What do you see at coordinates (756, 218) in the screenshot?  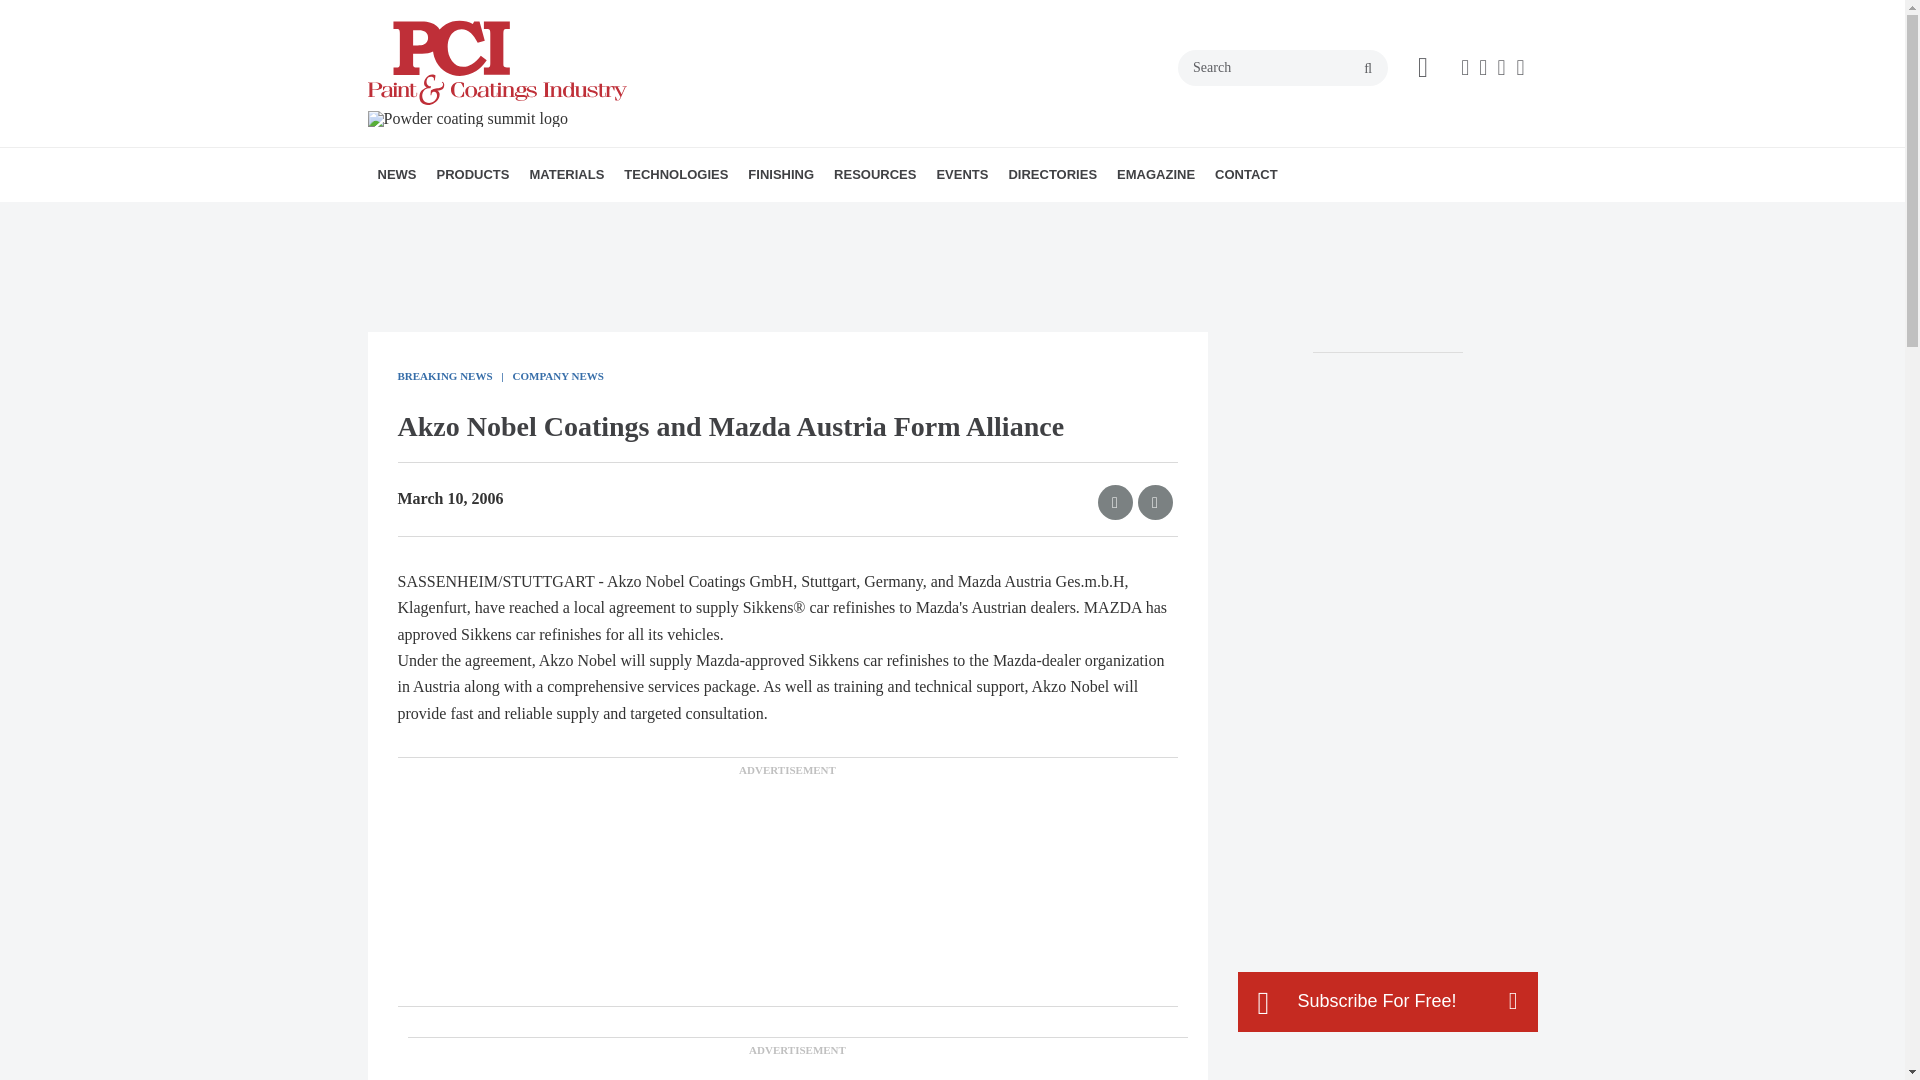 I see `INDUSTRIAL COATINGS` at bounding box center [756, 218].